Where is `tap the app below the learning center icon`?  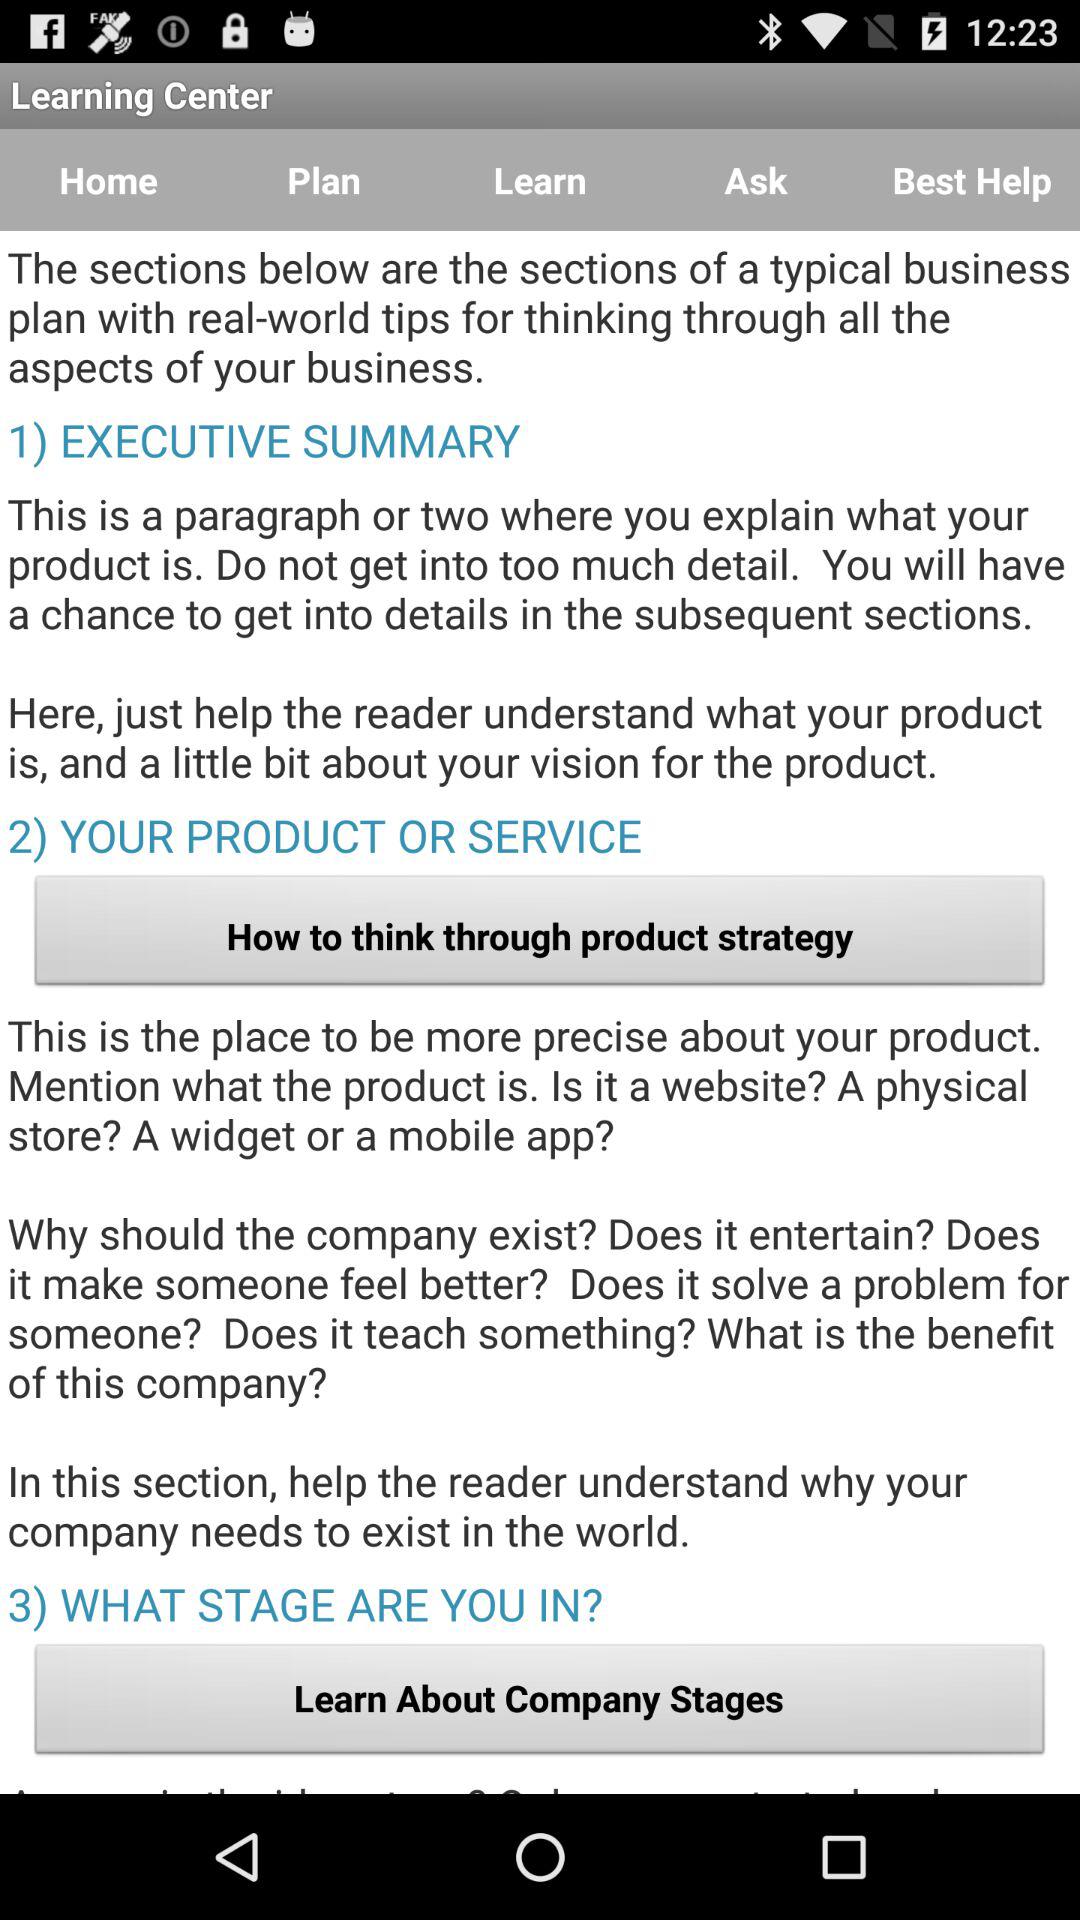
tap the app below the learning center icon is located at coordinates (972, 180).